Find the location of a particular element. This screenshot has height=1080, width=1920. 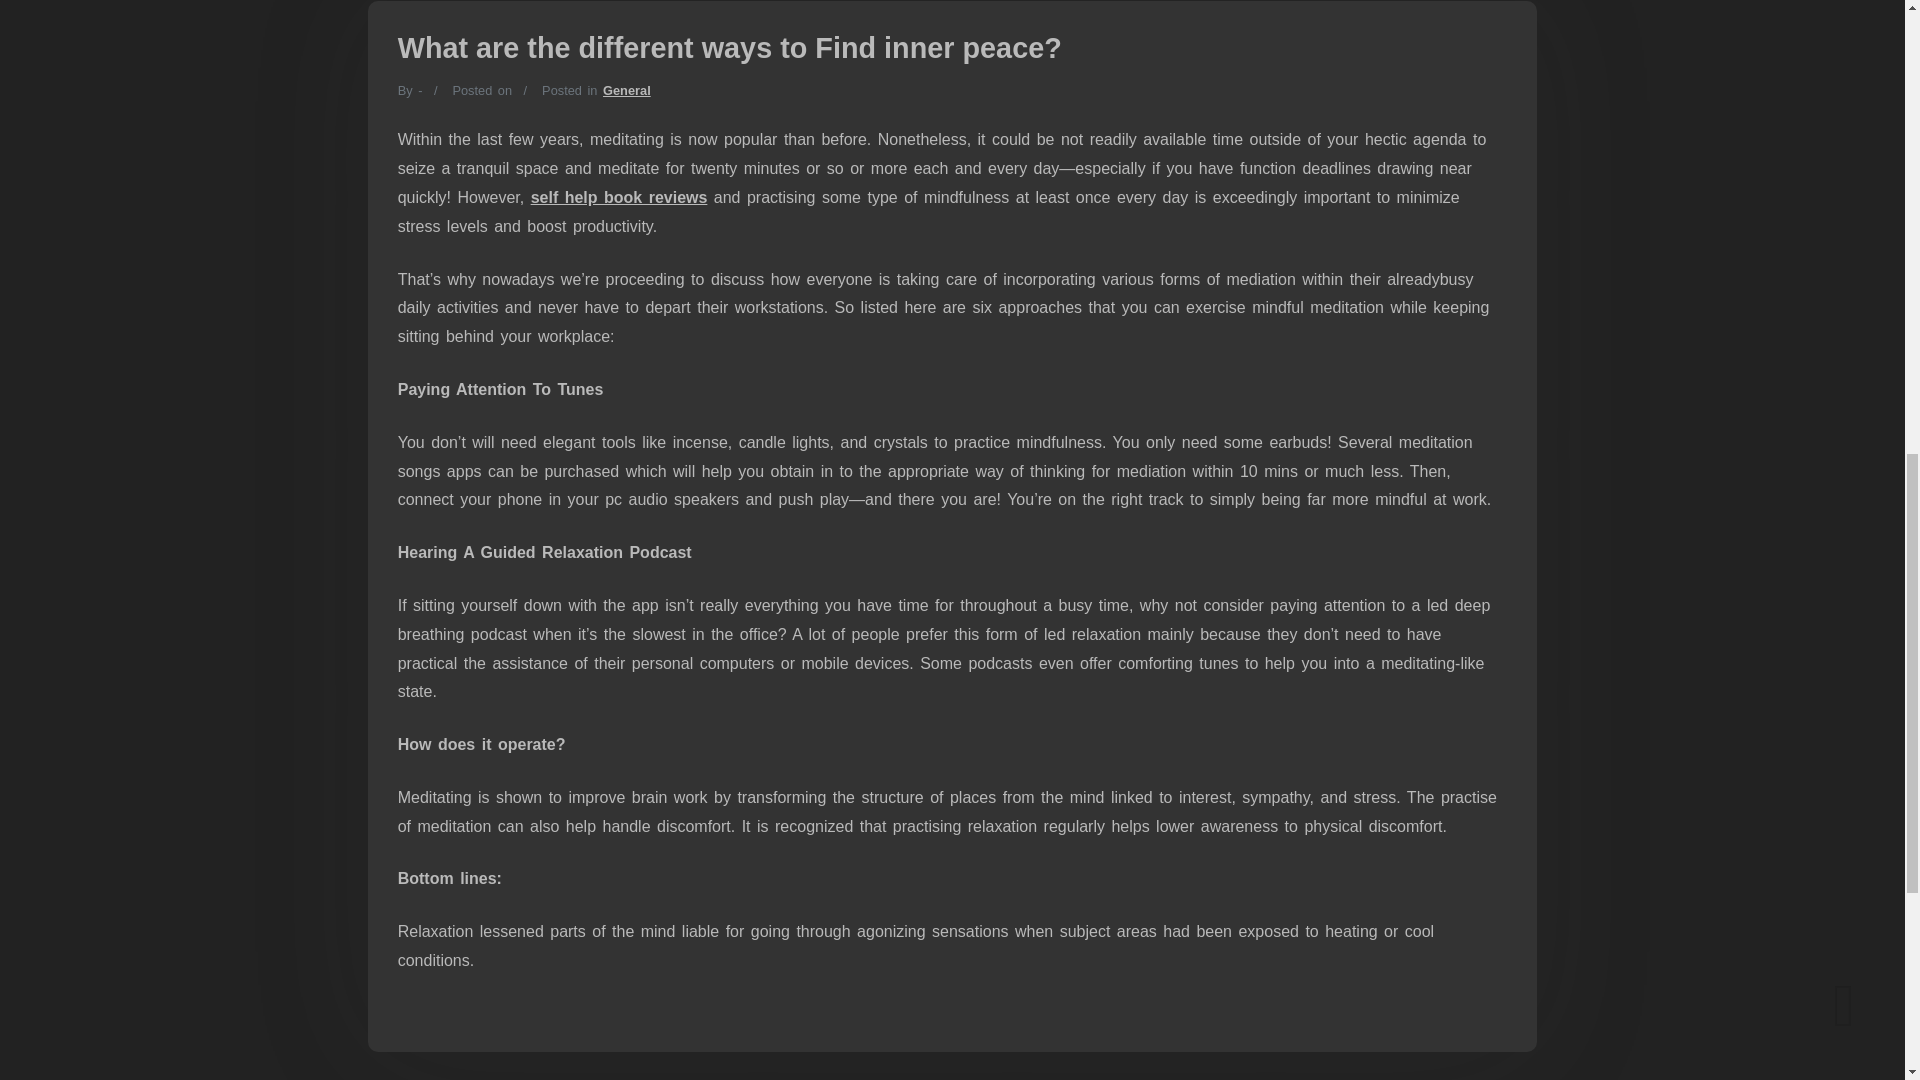

self help book reviews is located at coordinates (620, 198).